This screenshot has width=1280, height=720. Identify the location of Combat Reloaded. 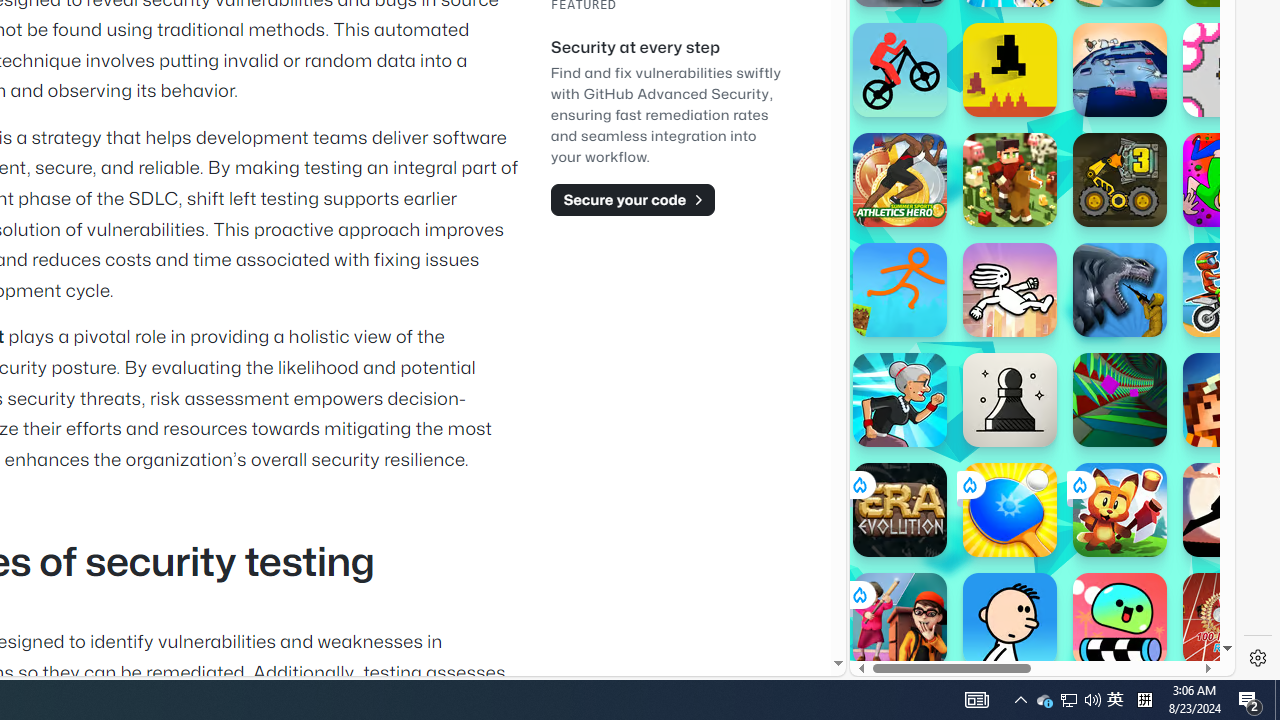
(1090, 290).